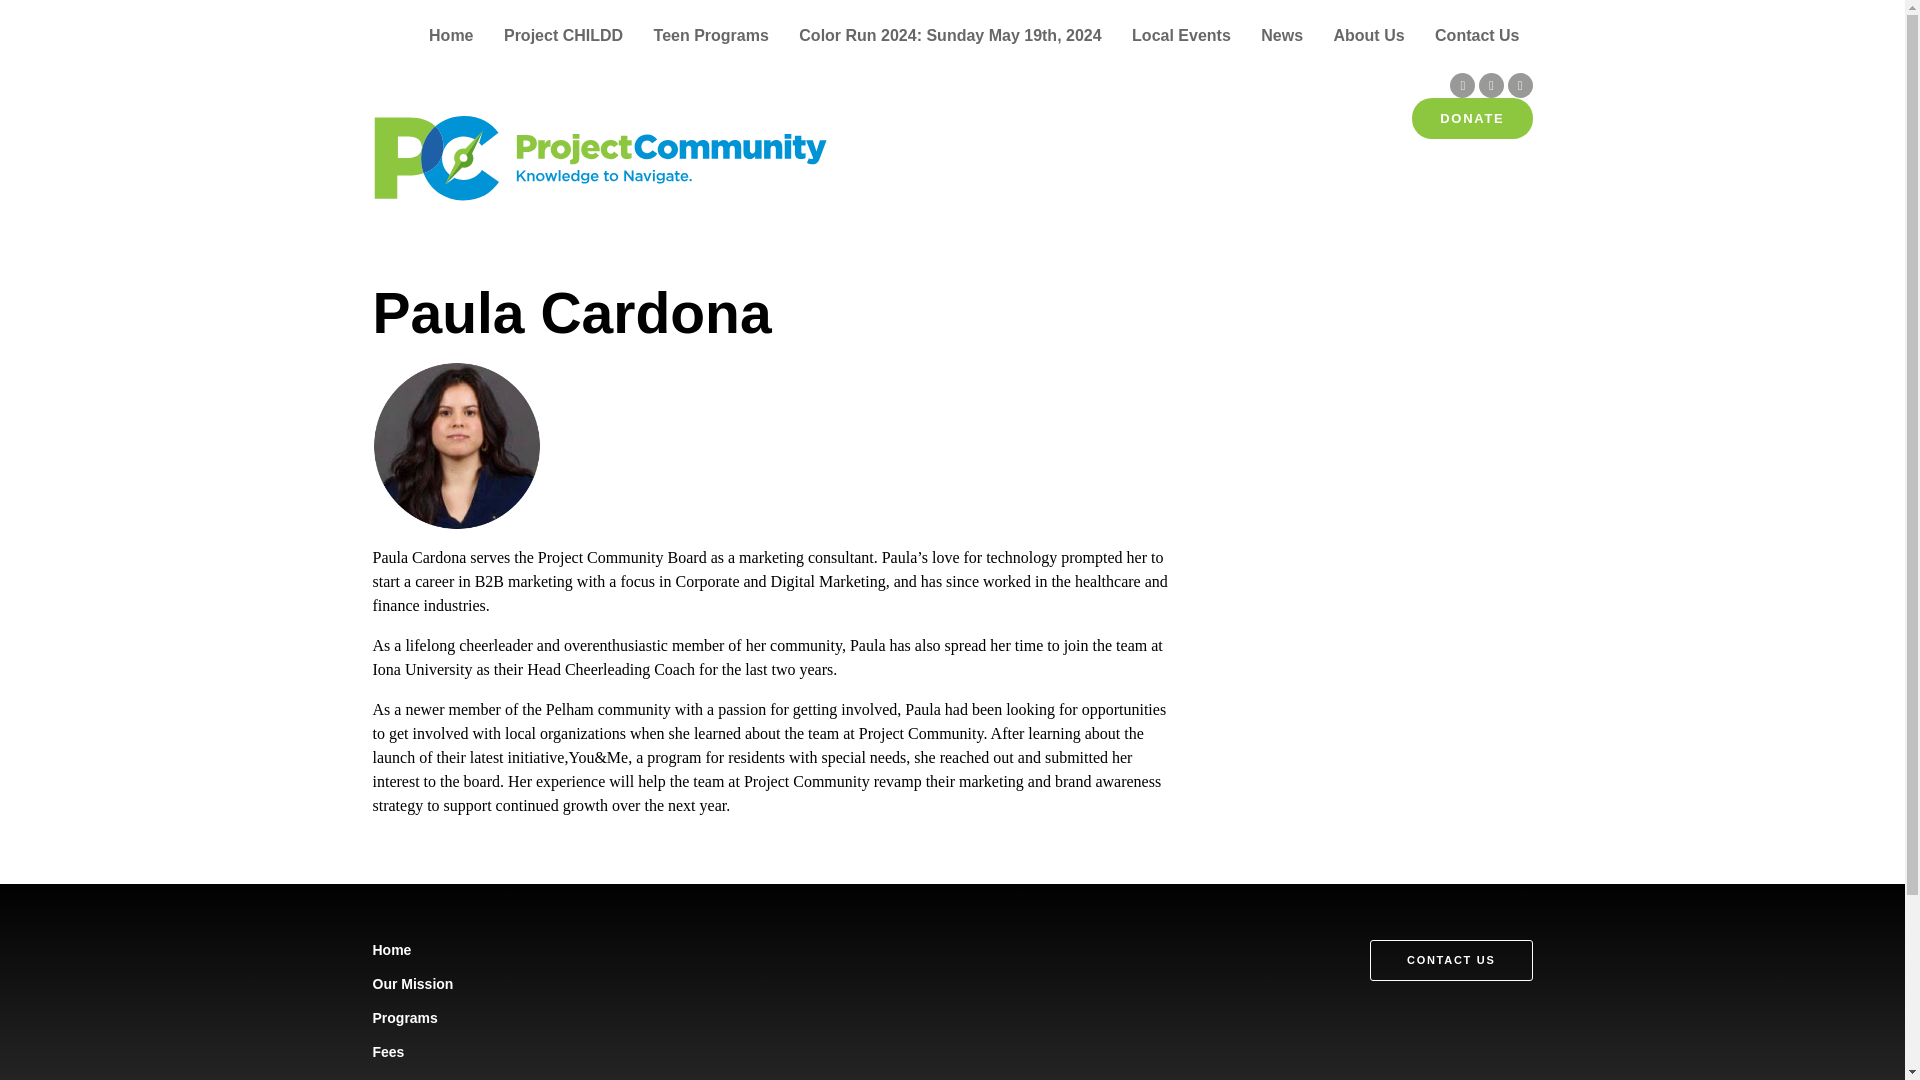 Image resolution: width=1920 pixels, height=1080 pixels. What do you see at coordinates (391, 949) in the screenshot?
I see `Home` at bounding box center [391, 949].